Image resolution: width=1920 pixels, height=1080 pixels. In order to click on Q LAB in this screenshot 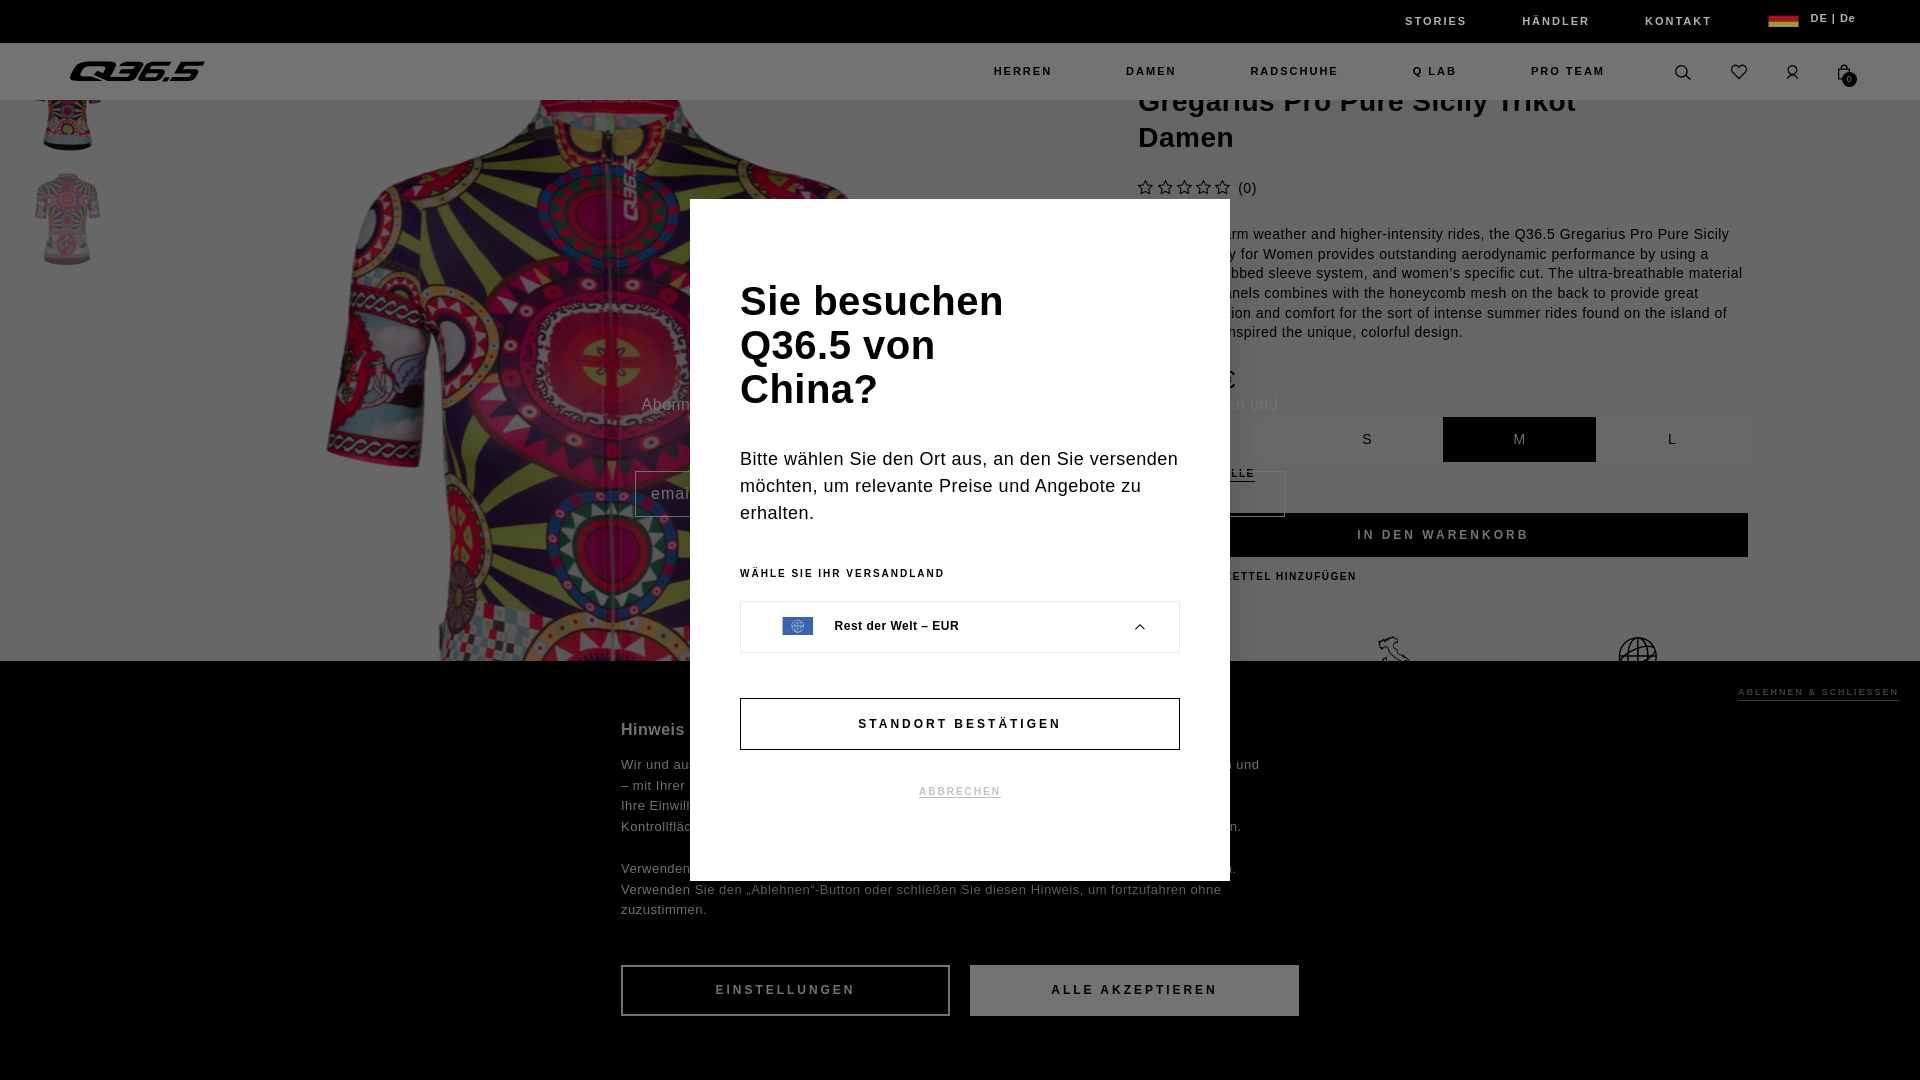, I will do `click(1434, 72)`.